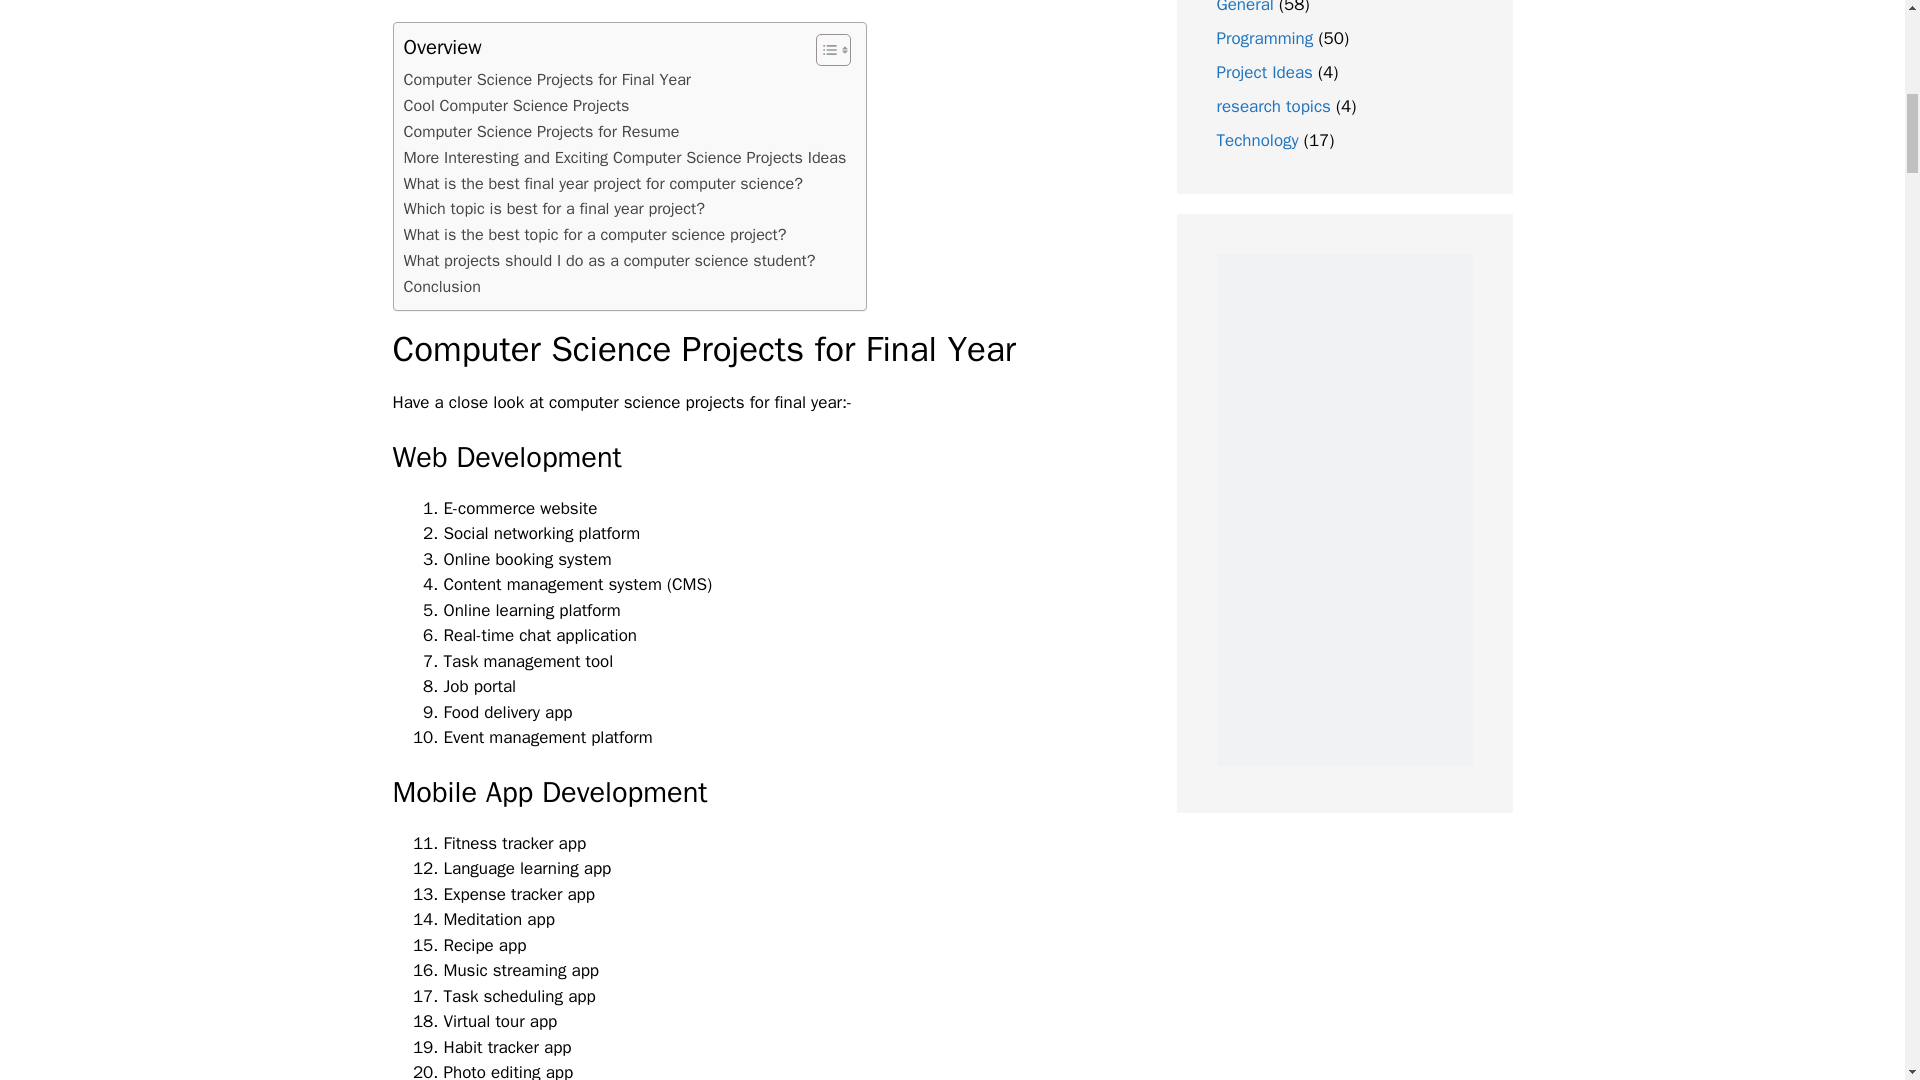  I want to click on Conclusion, so click(442, 287).